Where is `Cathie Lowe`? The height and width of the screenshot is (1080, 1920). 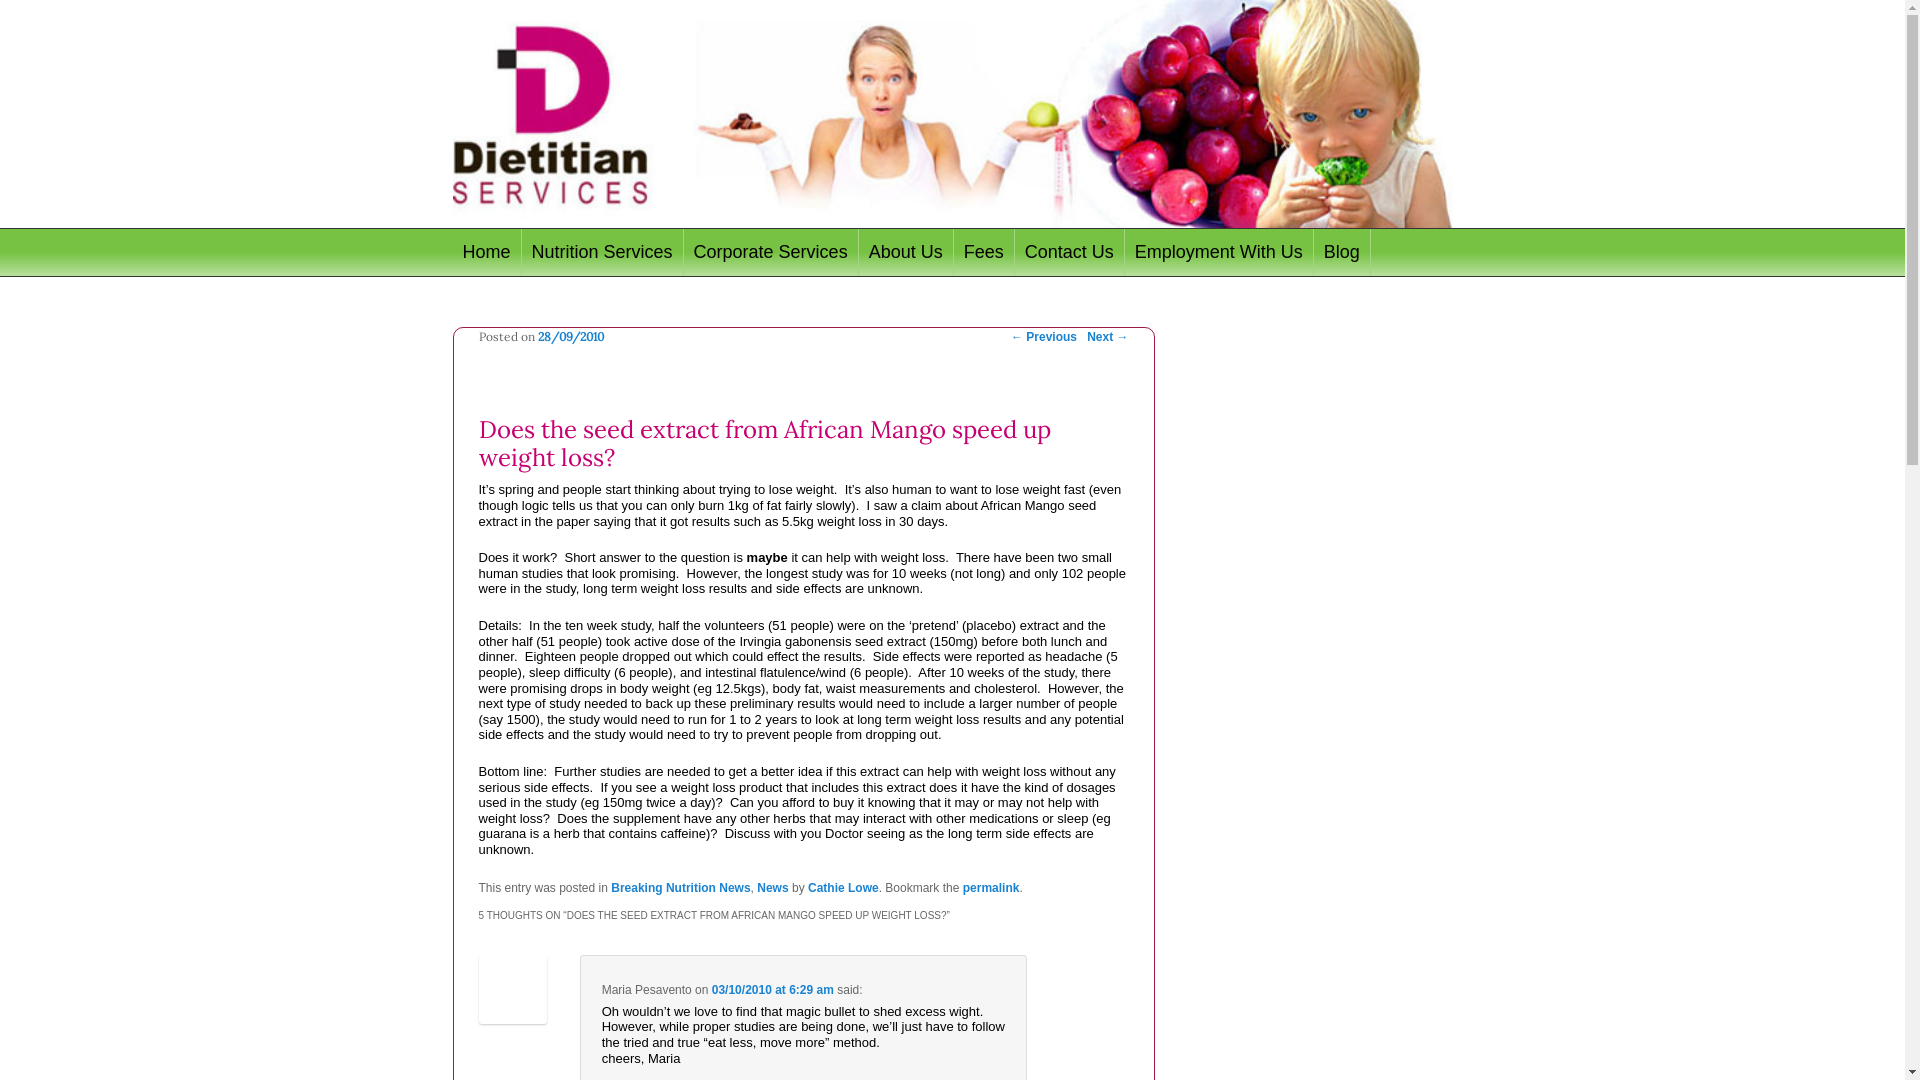 Cathie Lowe is located at coordinates (844, 888).